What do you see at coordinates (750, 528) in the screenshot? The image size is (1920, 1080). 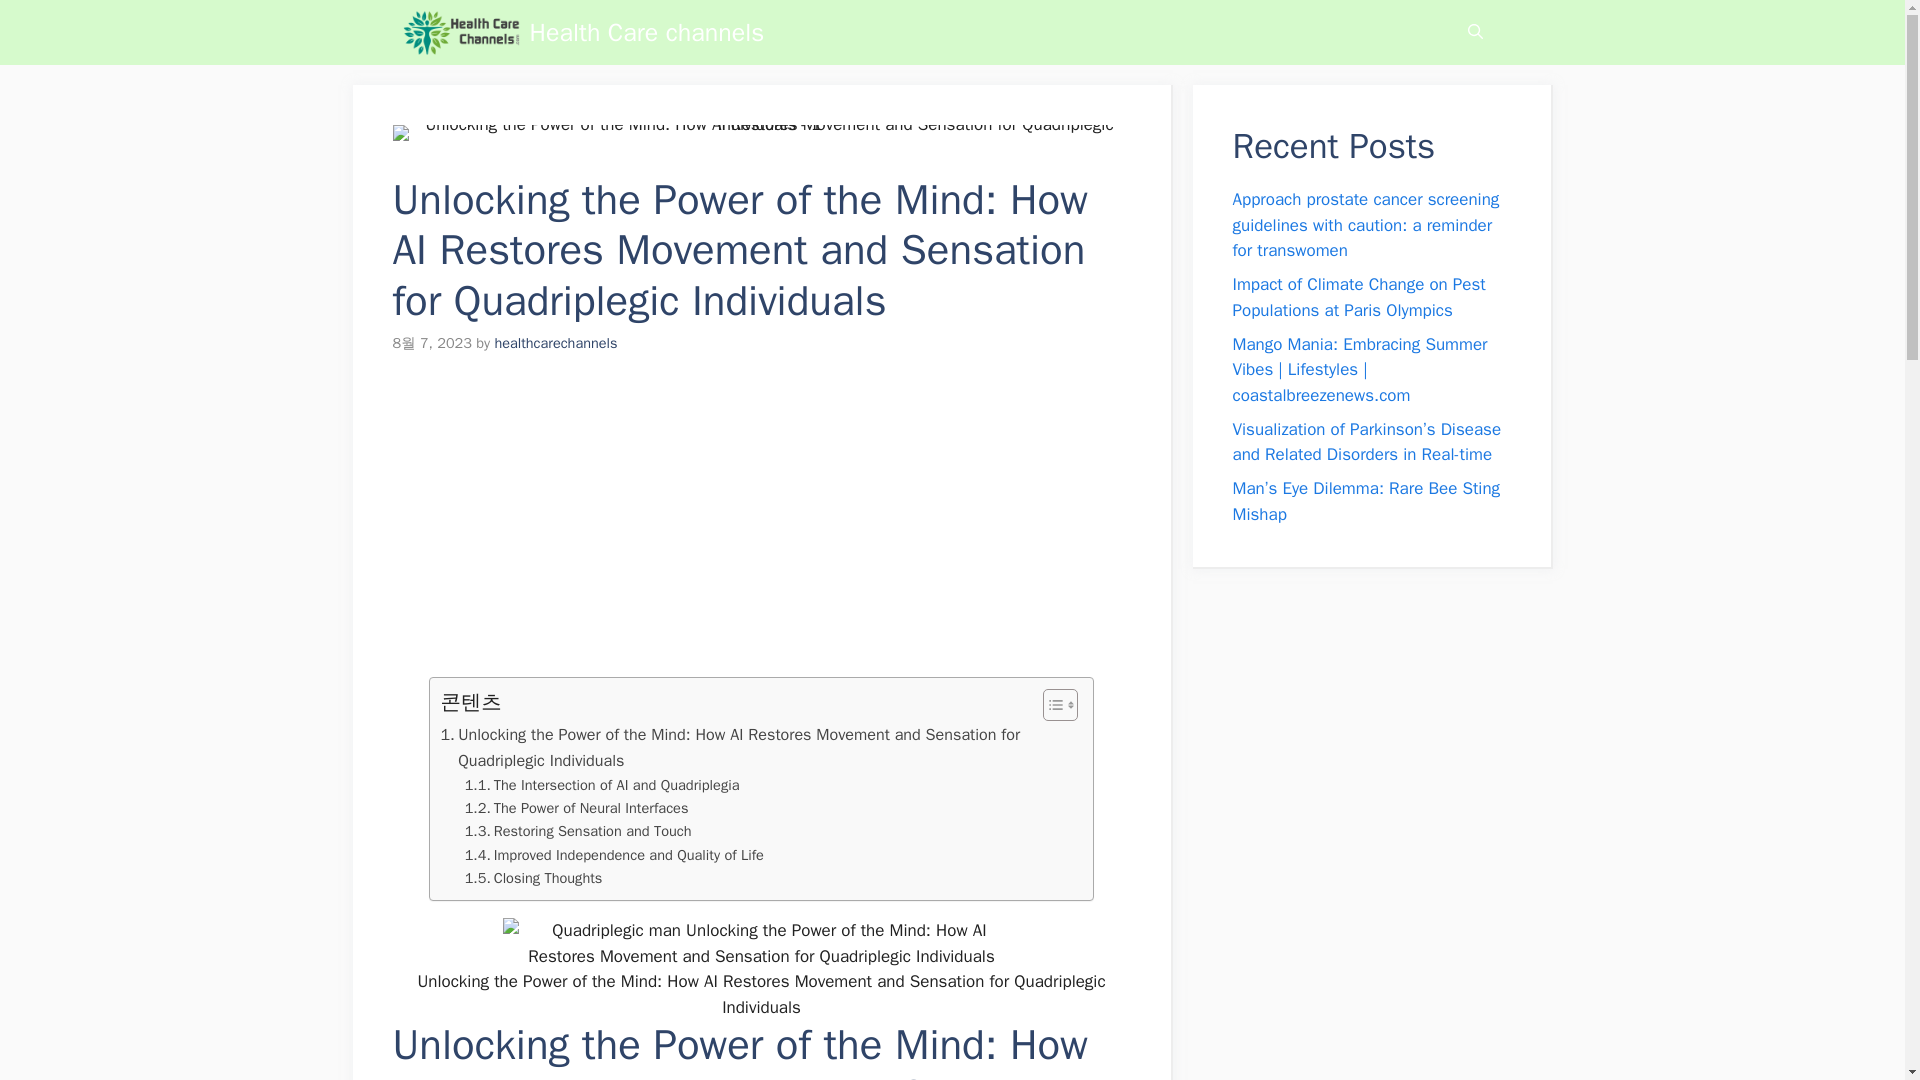 I see `Advertisement` at bounding box center [750, 528].